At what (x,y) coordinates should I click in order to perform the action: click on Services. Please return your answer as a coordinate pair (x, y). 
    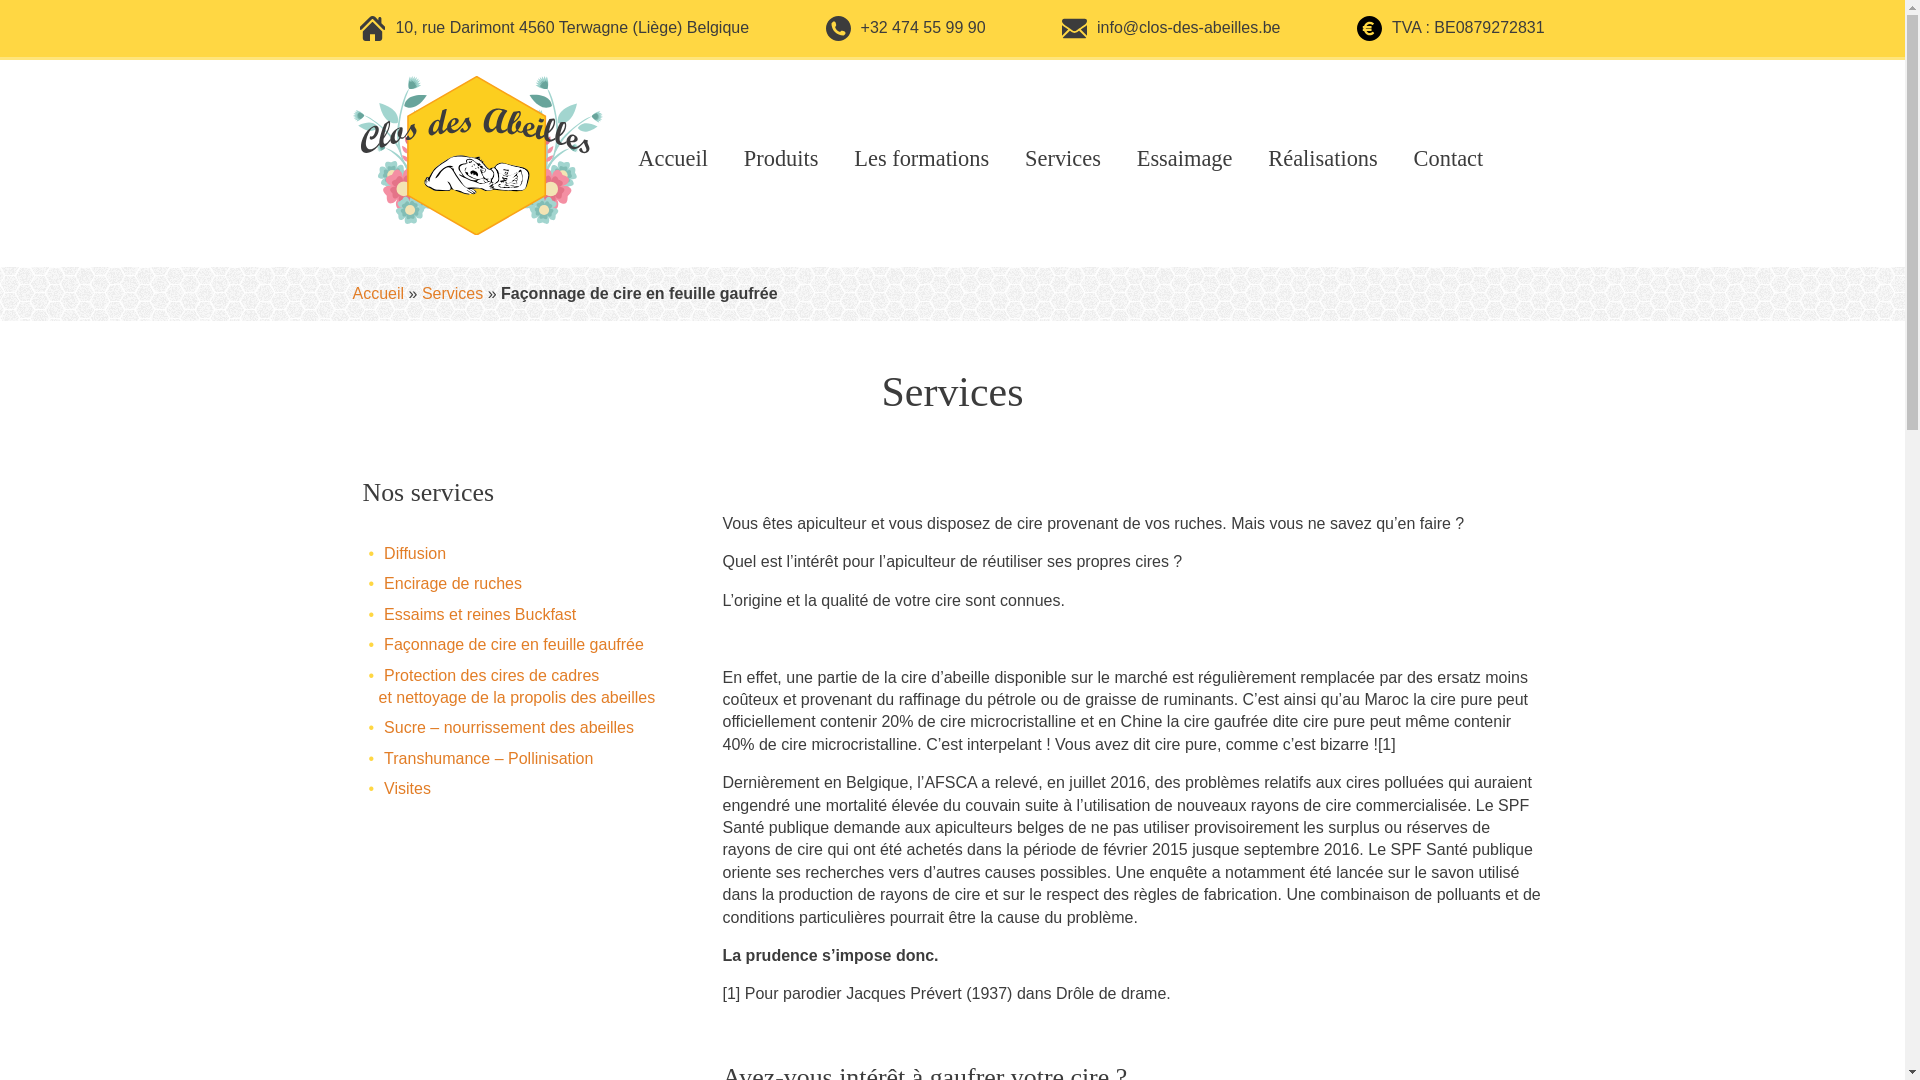
    Looking at the image, I should click on (1063, 158).